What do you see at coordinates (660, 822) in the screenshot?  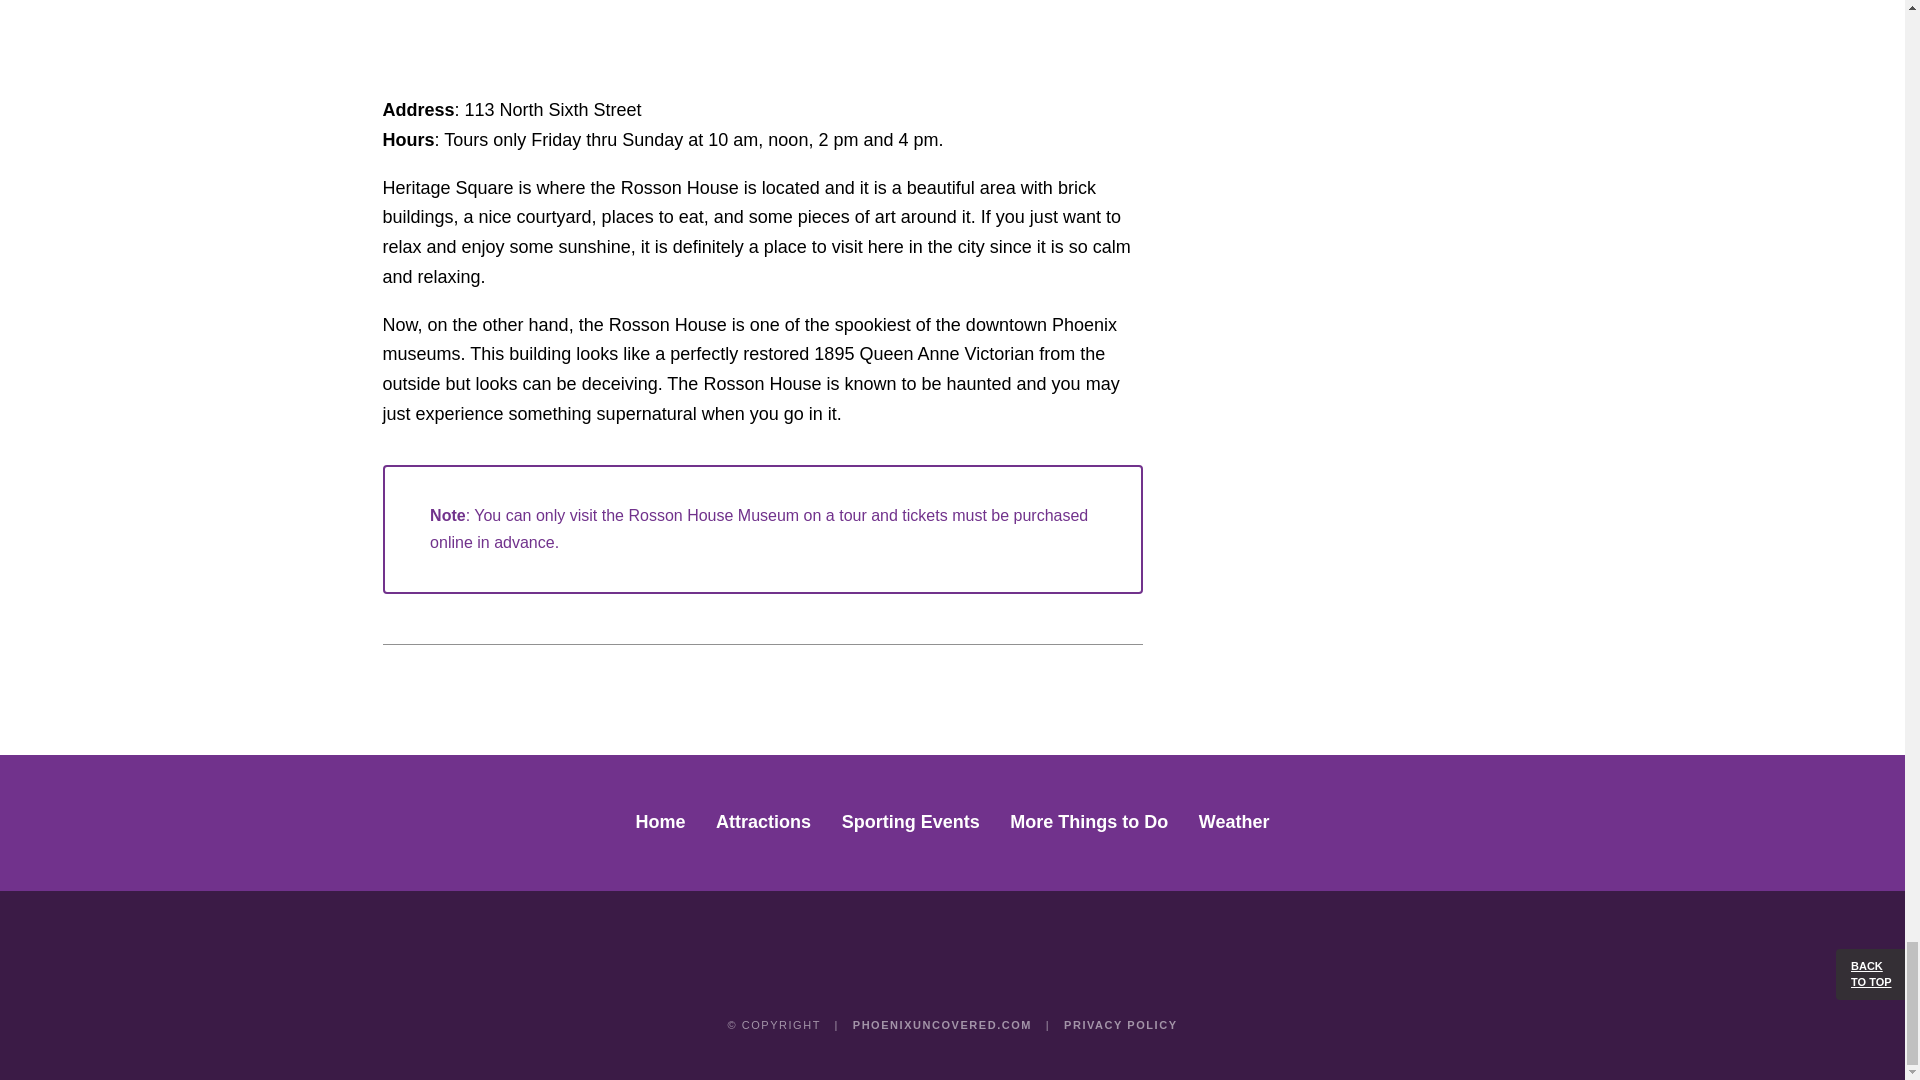 I see `Home` at bounding box center [660, 822].